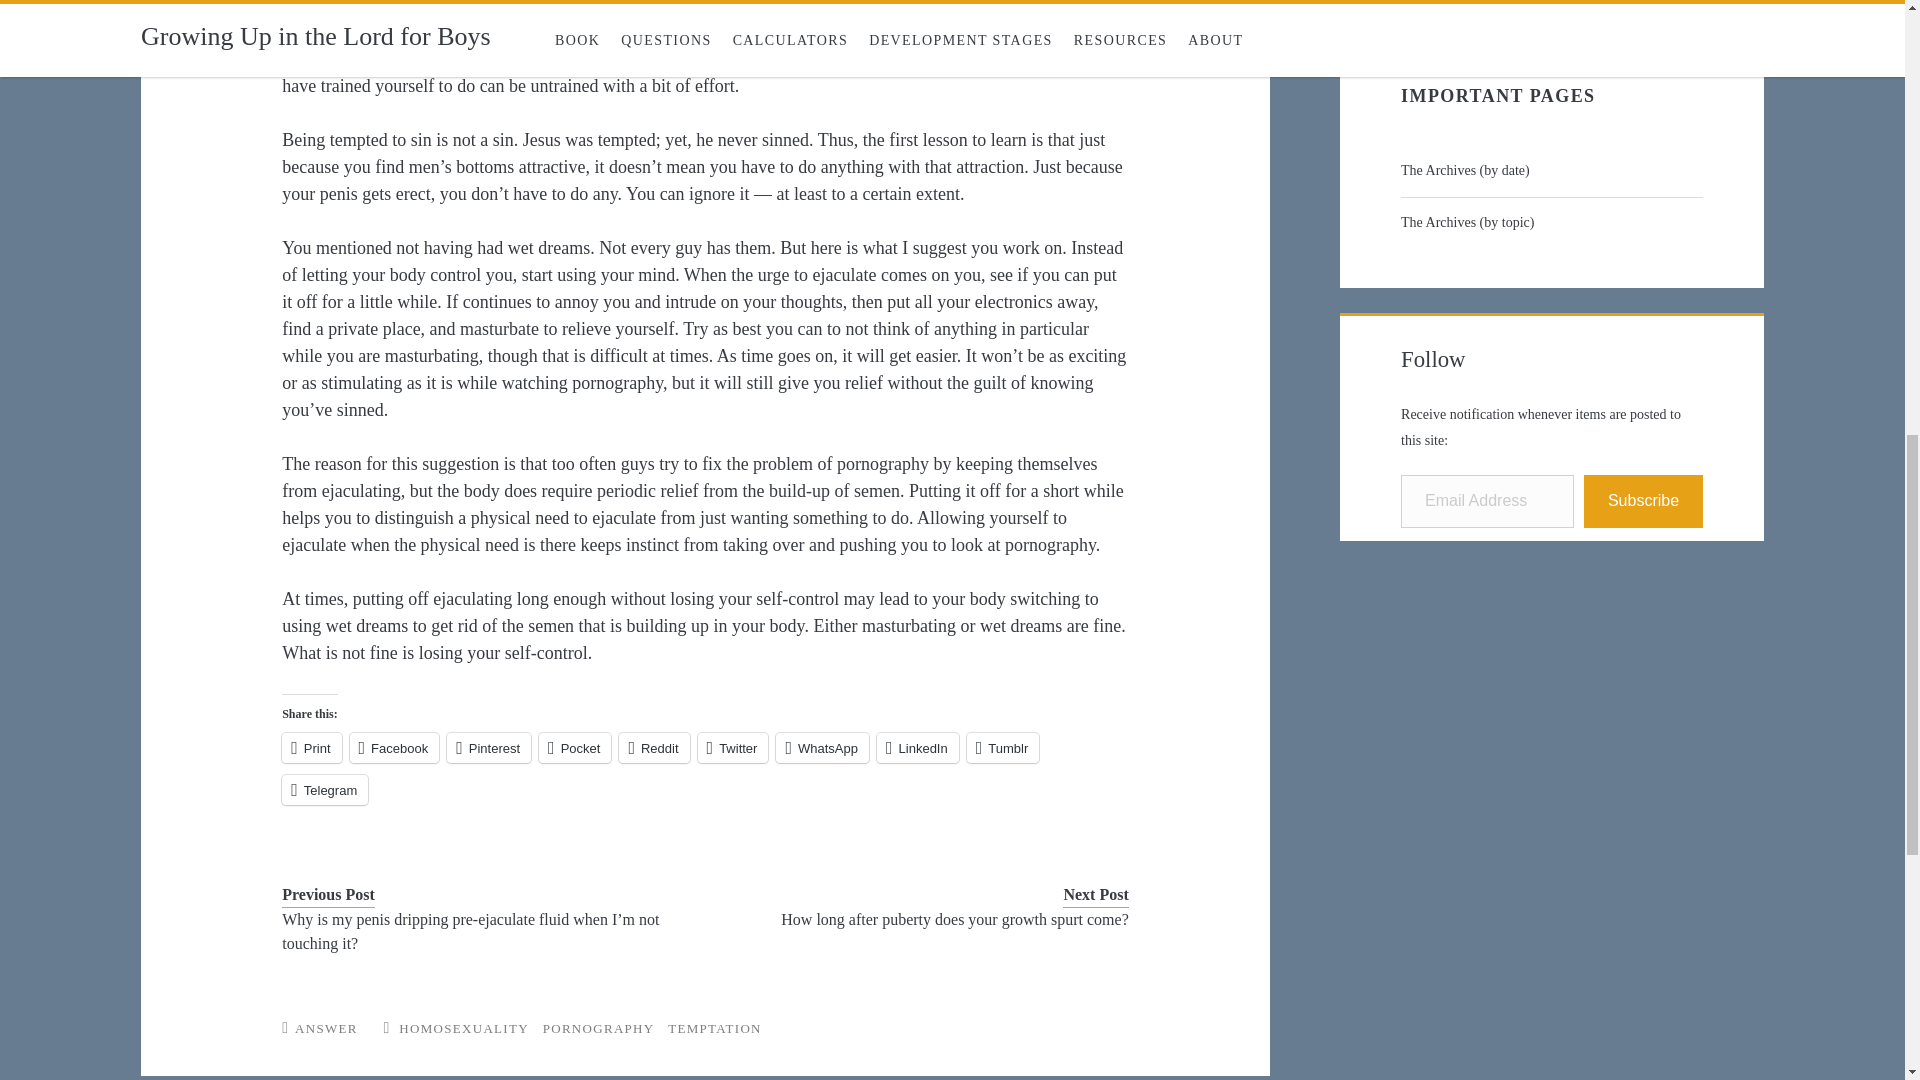 This screenshot has height=1080, width=1920. What do you see at coordinates (654, 748) in the screenshot?
I see `Click to share on Reddit` at bounding box center [654, 748].